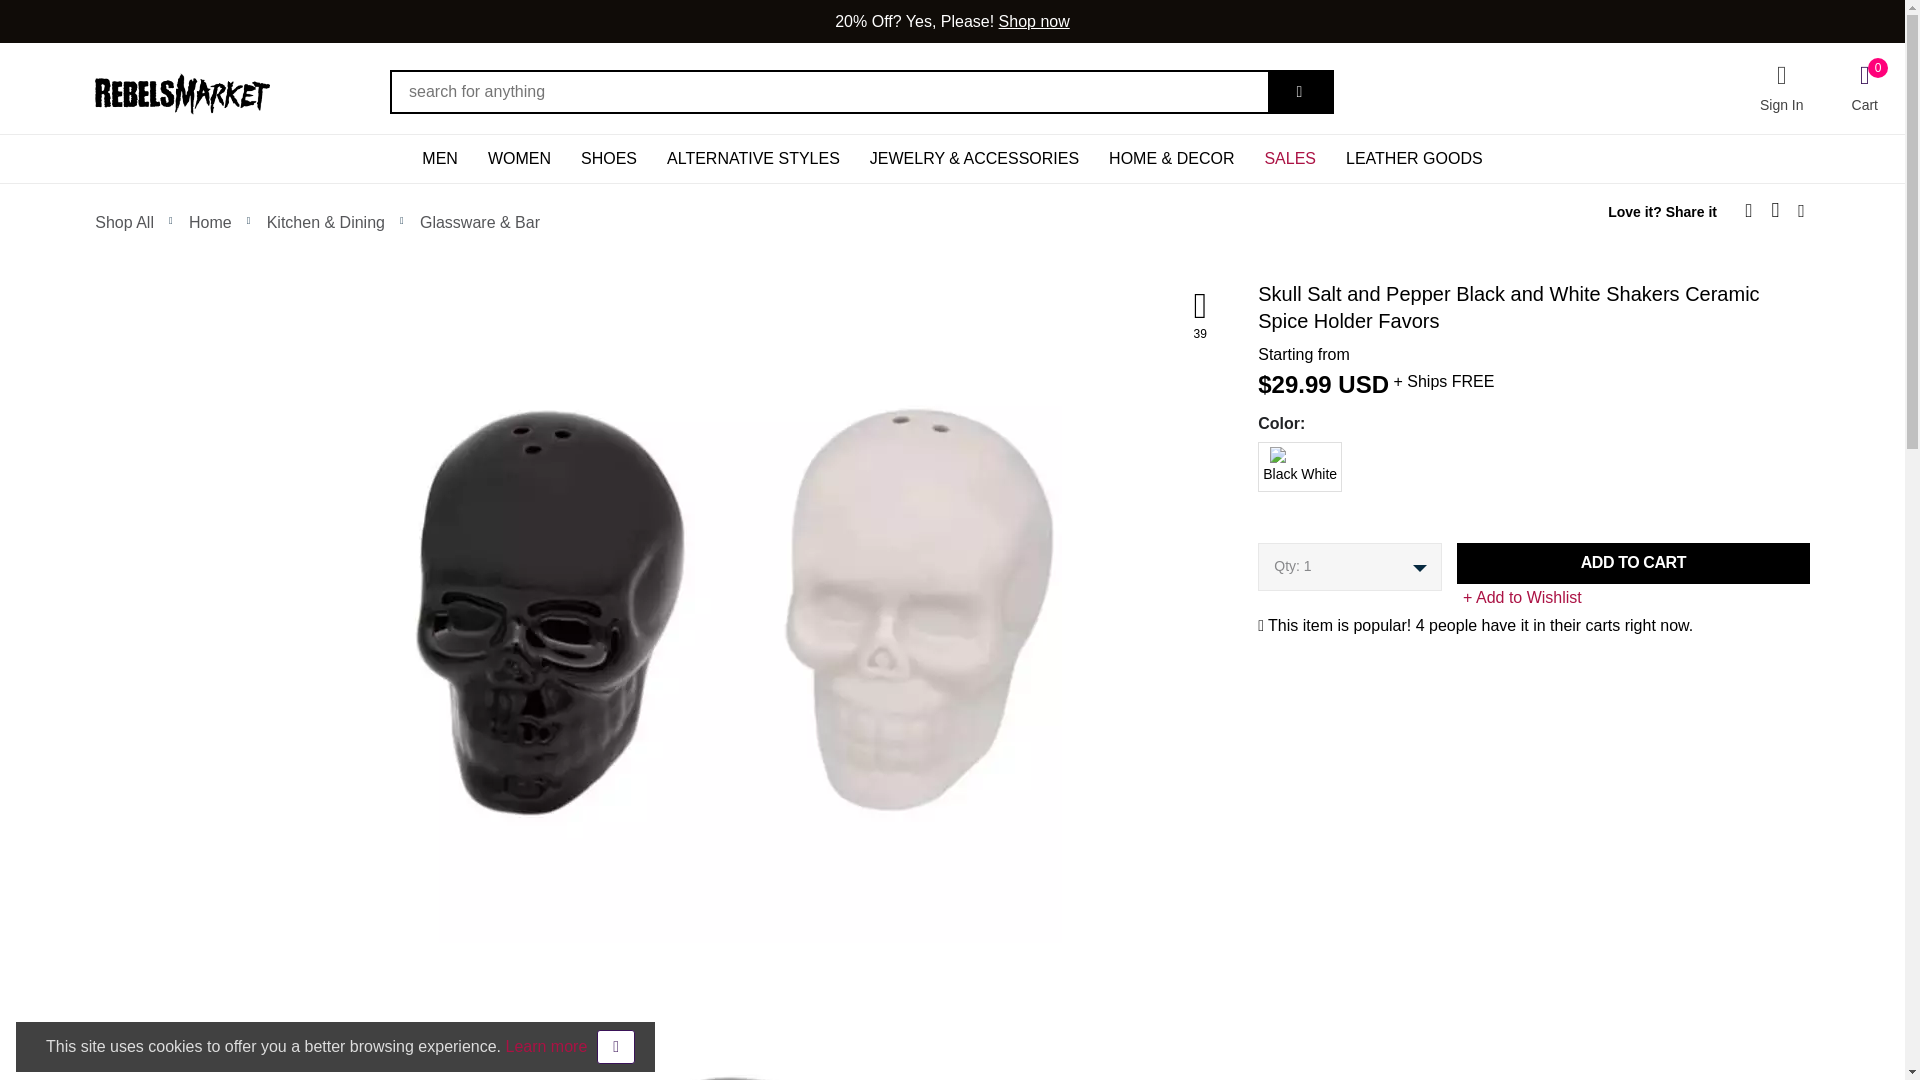 The width and height of the screenshot is (1920, 1080). What do you see at coordinates (1864, 86) in the screenshot?
I see `MEN` at bounding box center [1864, 86].